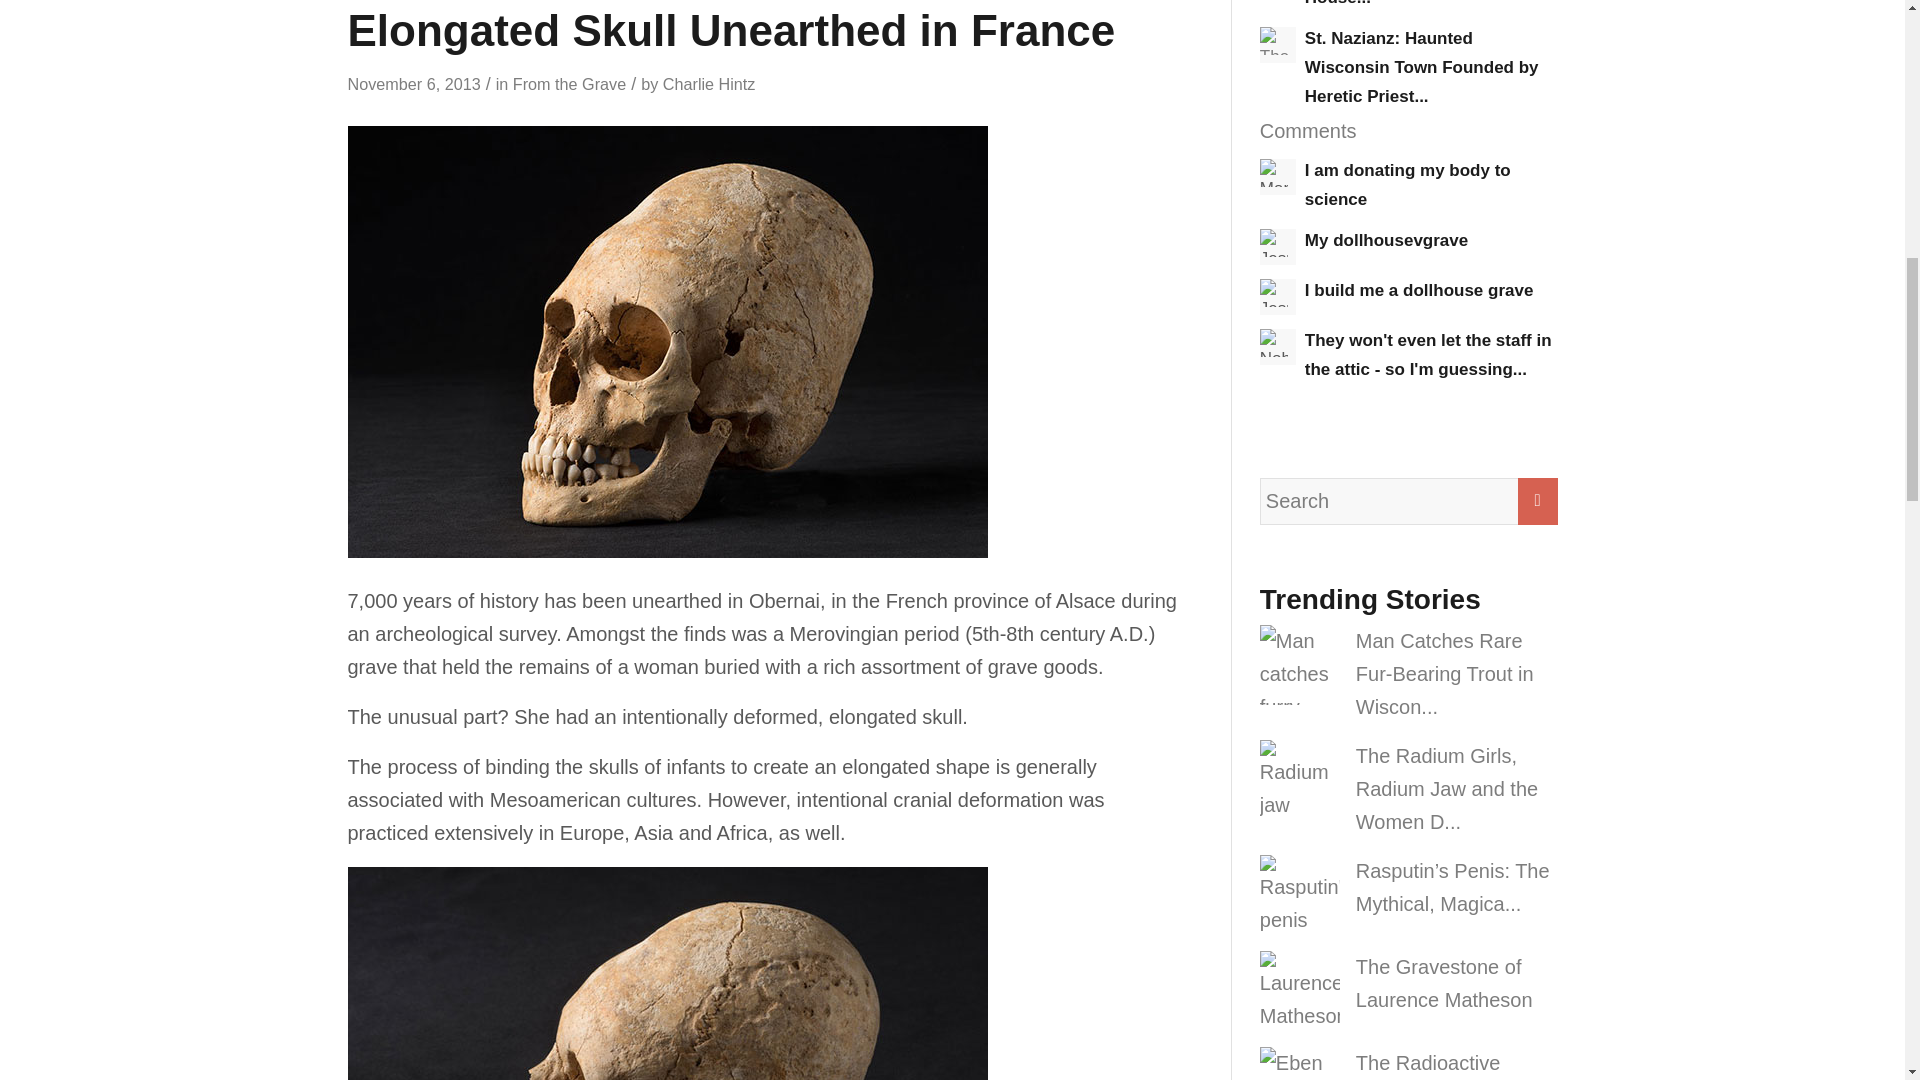  Describe the element at coordinates (709, 83) in the screenshot. I see `Charlie Hintz` at that location.